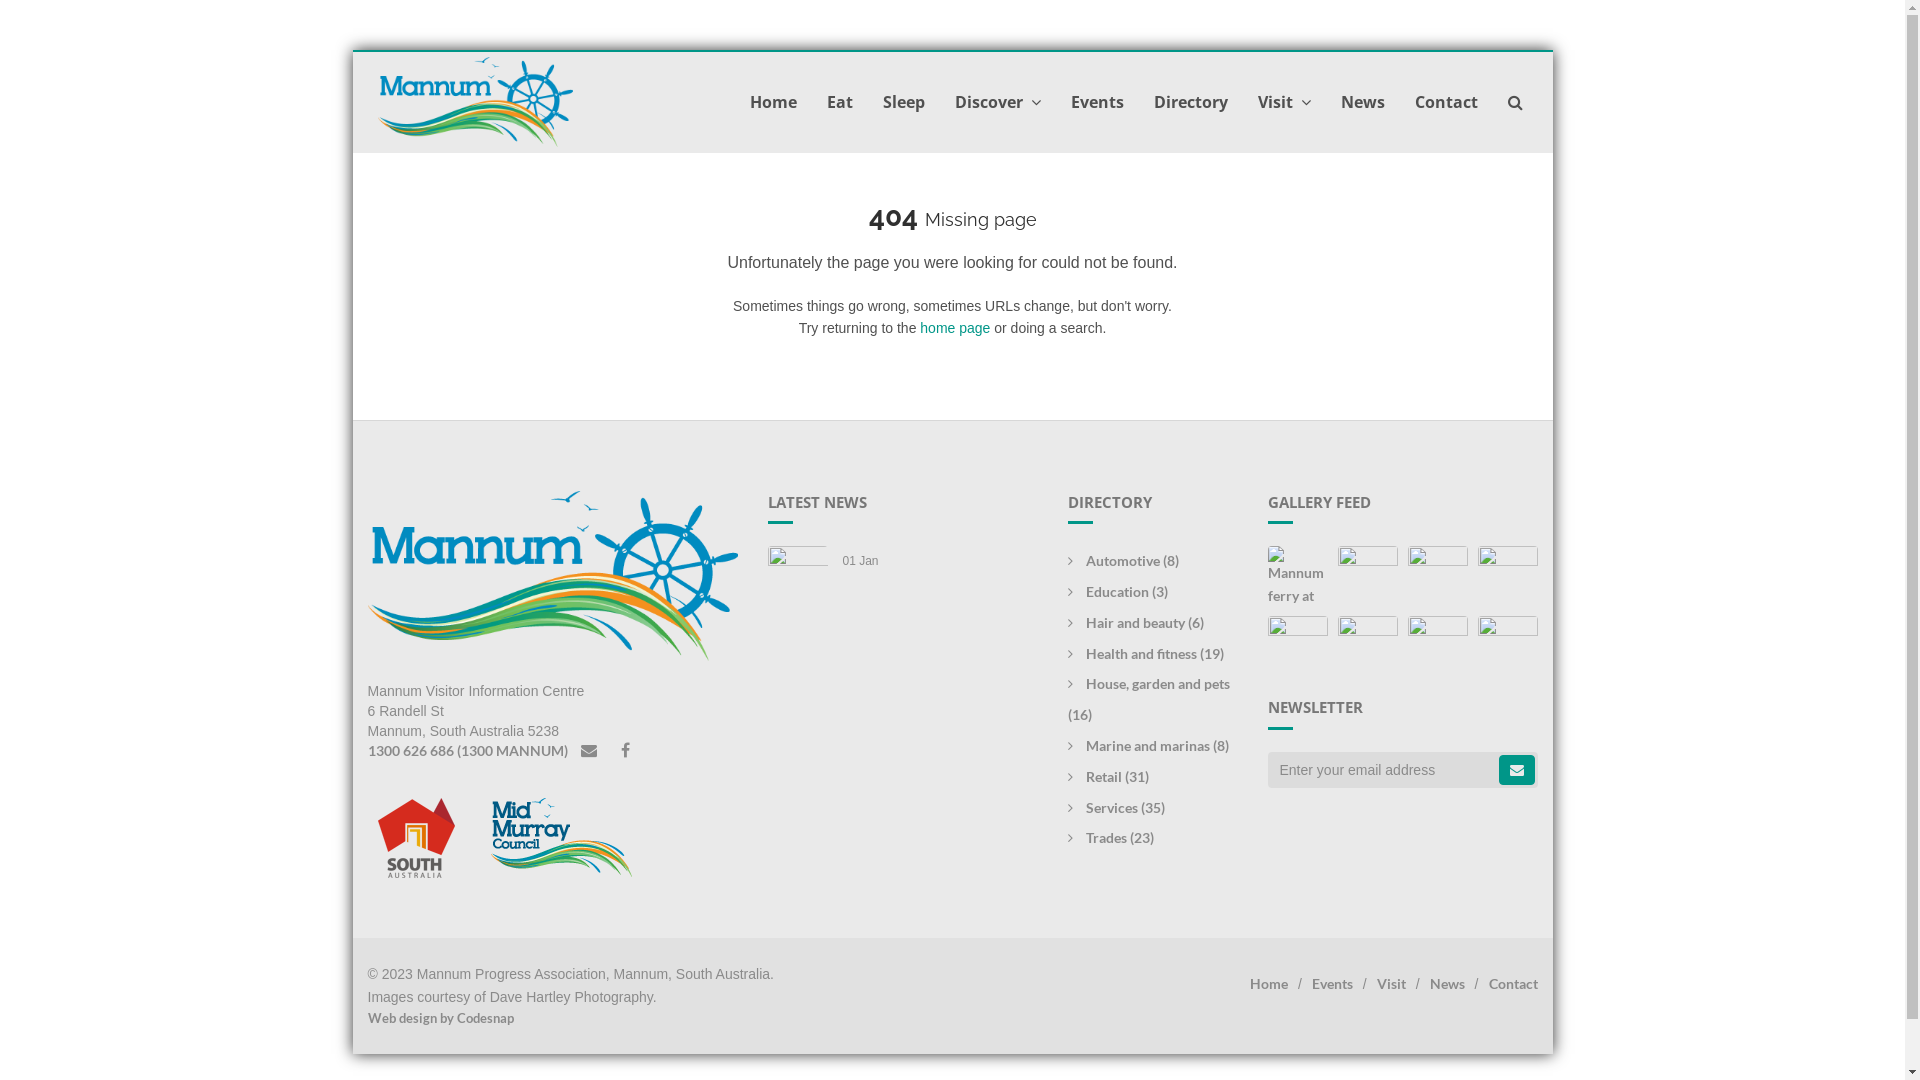 This screenshot has width=1920, height=1080. Describe the element at coordinates (1190, 102) in the screenshot. I see `Directory` at that location.